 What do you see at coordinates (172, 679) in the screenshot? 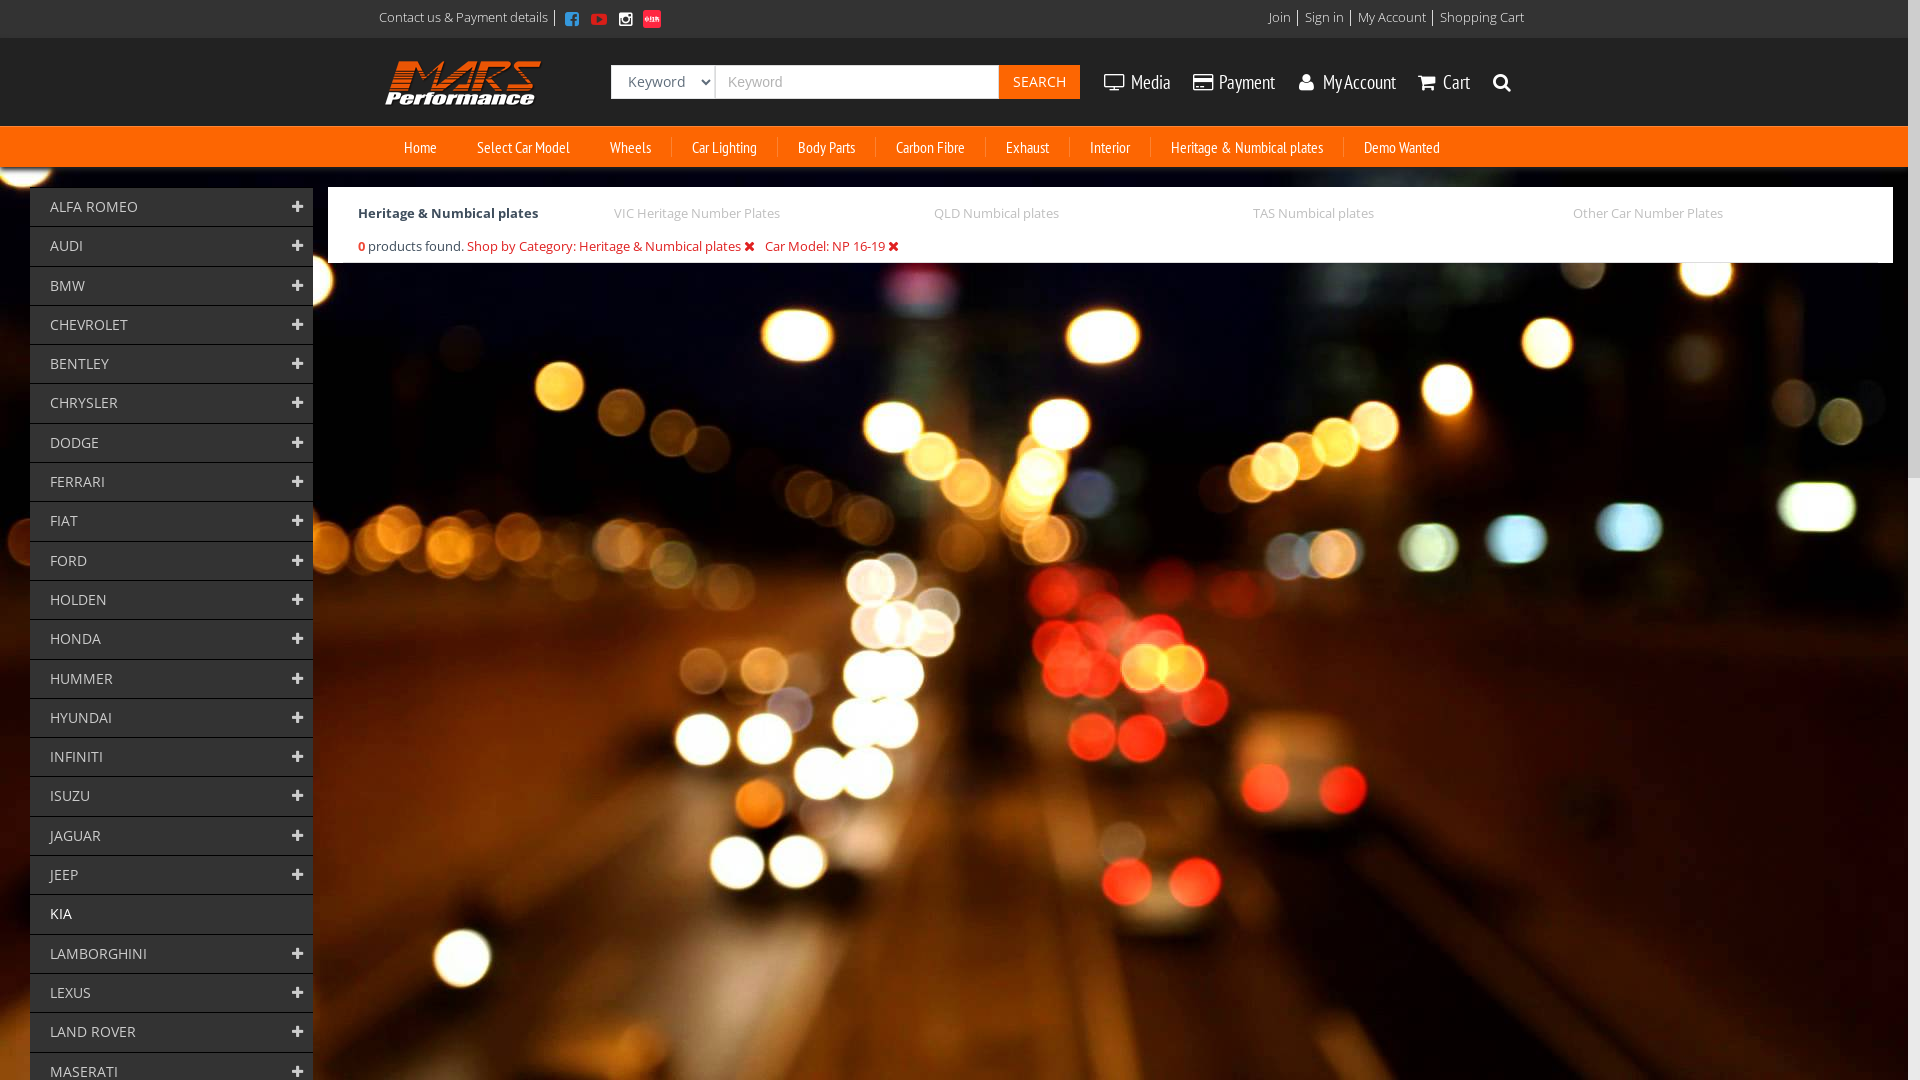
I see `HUMMER` at bounding box center [172, 679].